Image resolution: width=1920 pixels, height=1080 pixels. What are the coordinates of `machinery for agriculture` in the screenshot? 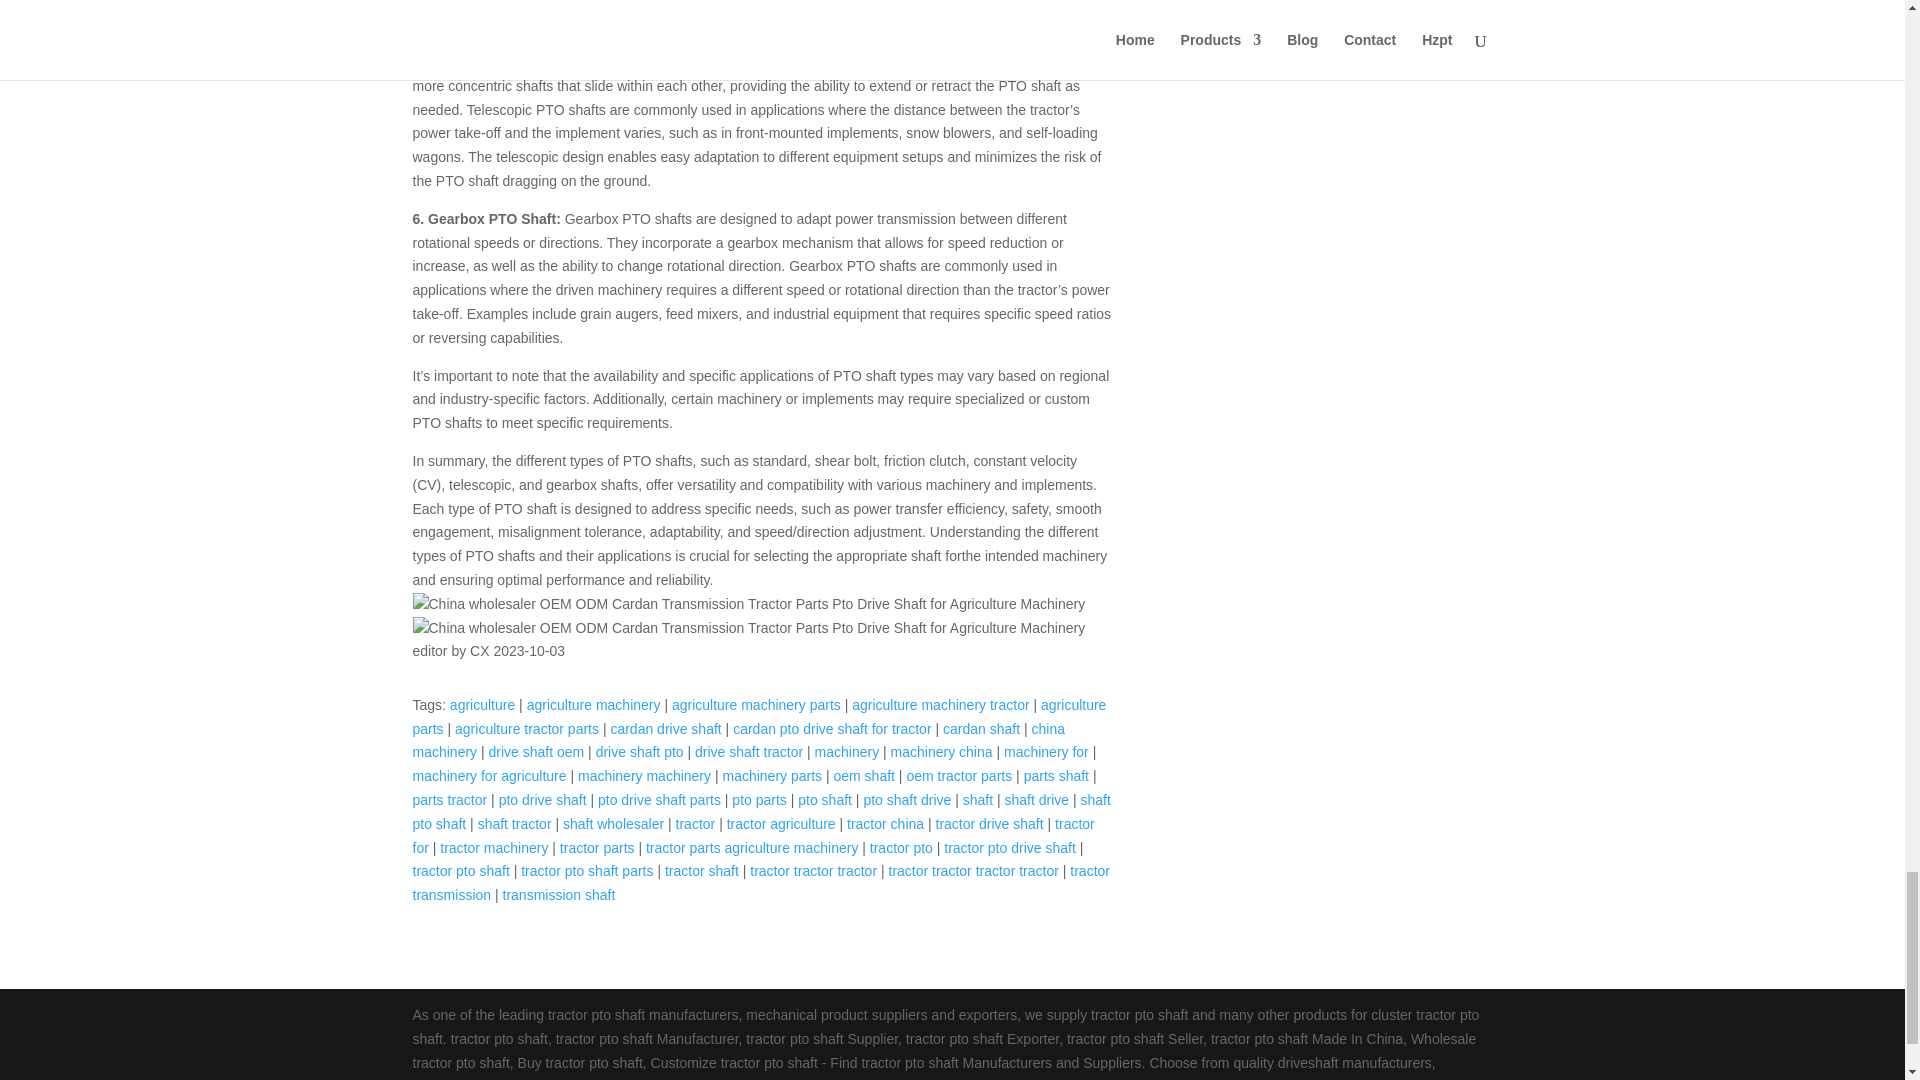 It's located at (489, 776).